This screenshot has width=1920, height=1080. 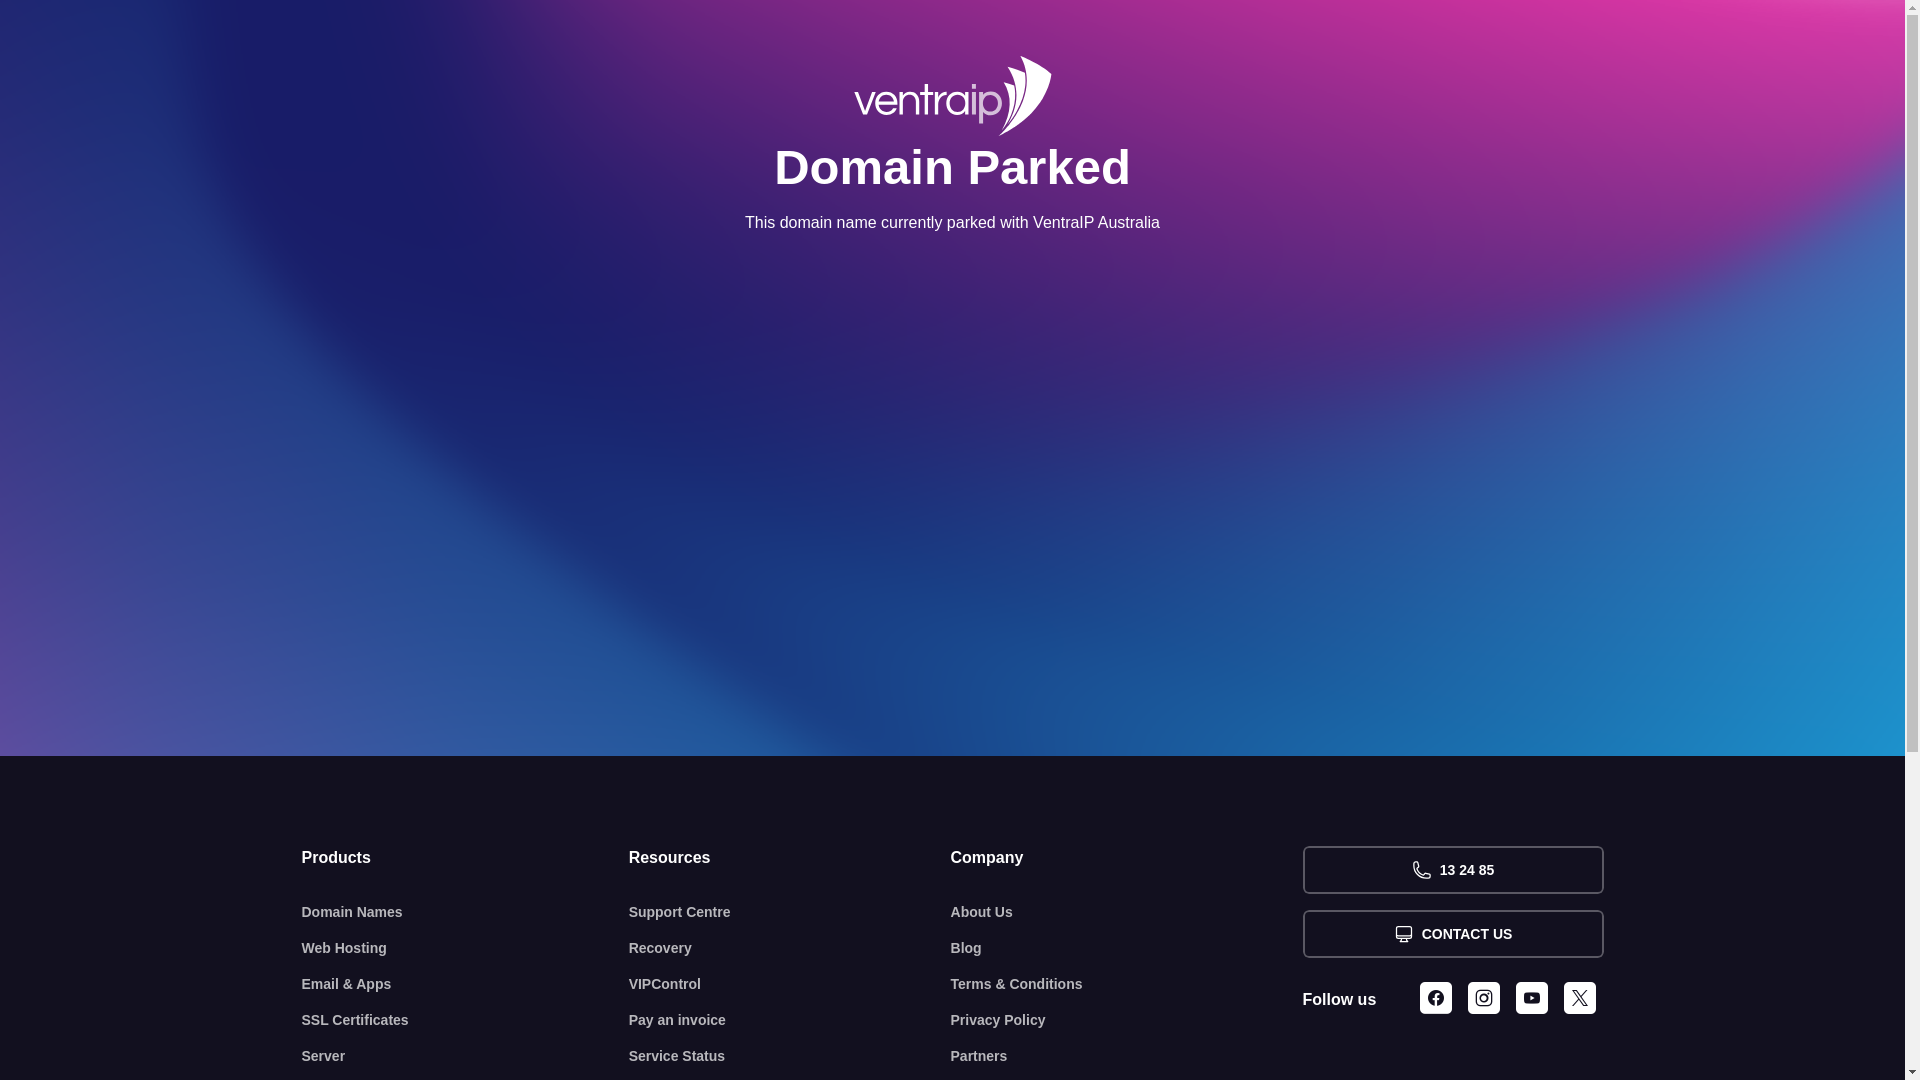 What do you see at coordinates (790, 912) in the screenshot?
I see `Support Centre` at bounding box center [790, 912].